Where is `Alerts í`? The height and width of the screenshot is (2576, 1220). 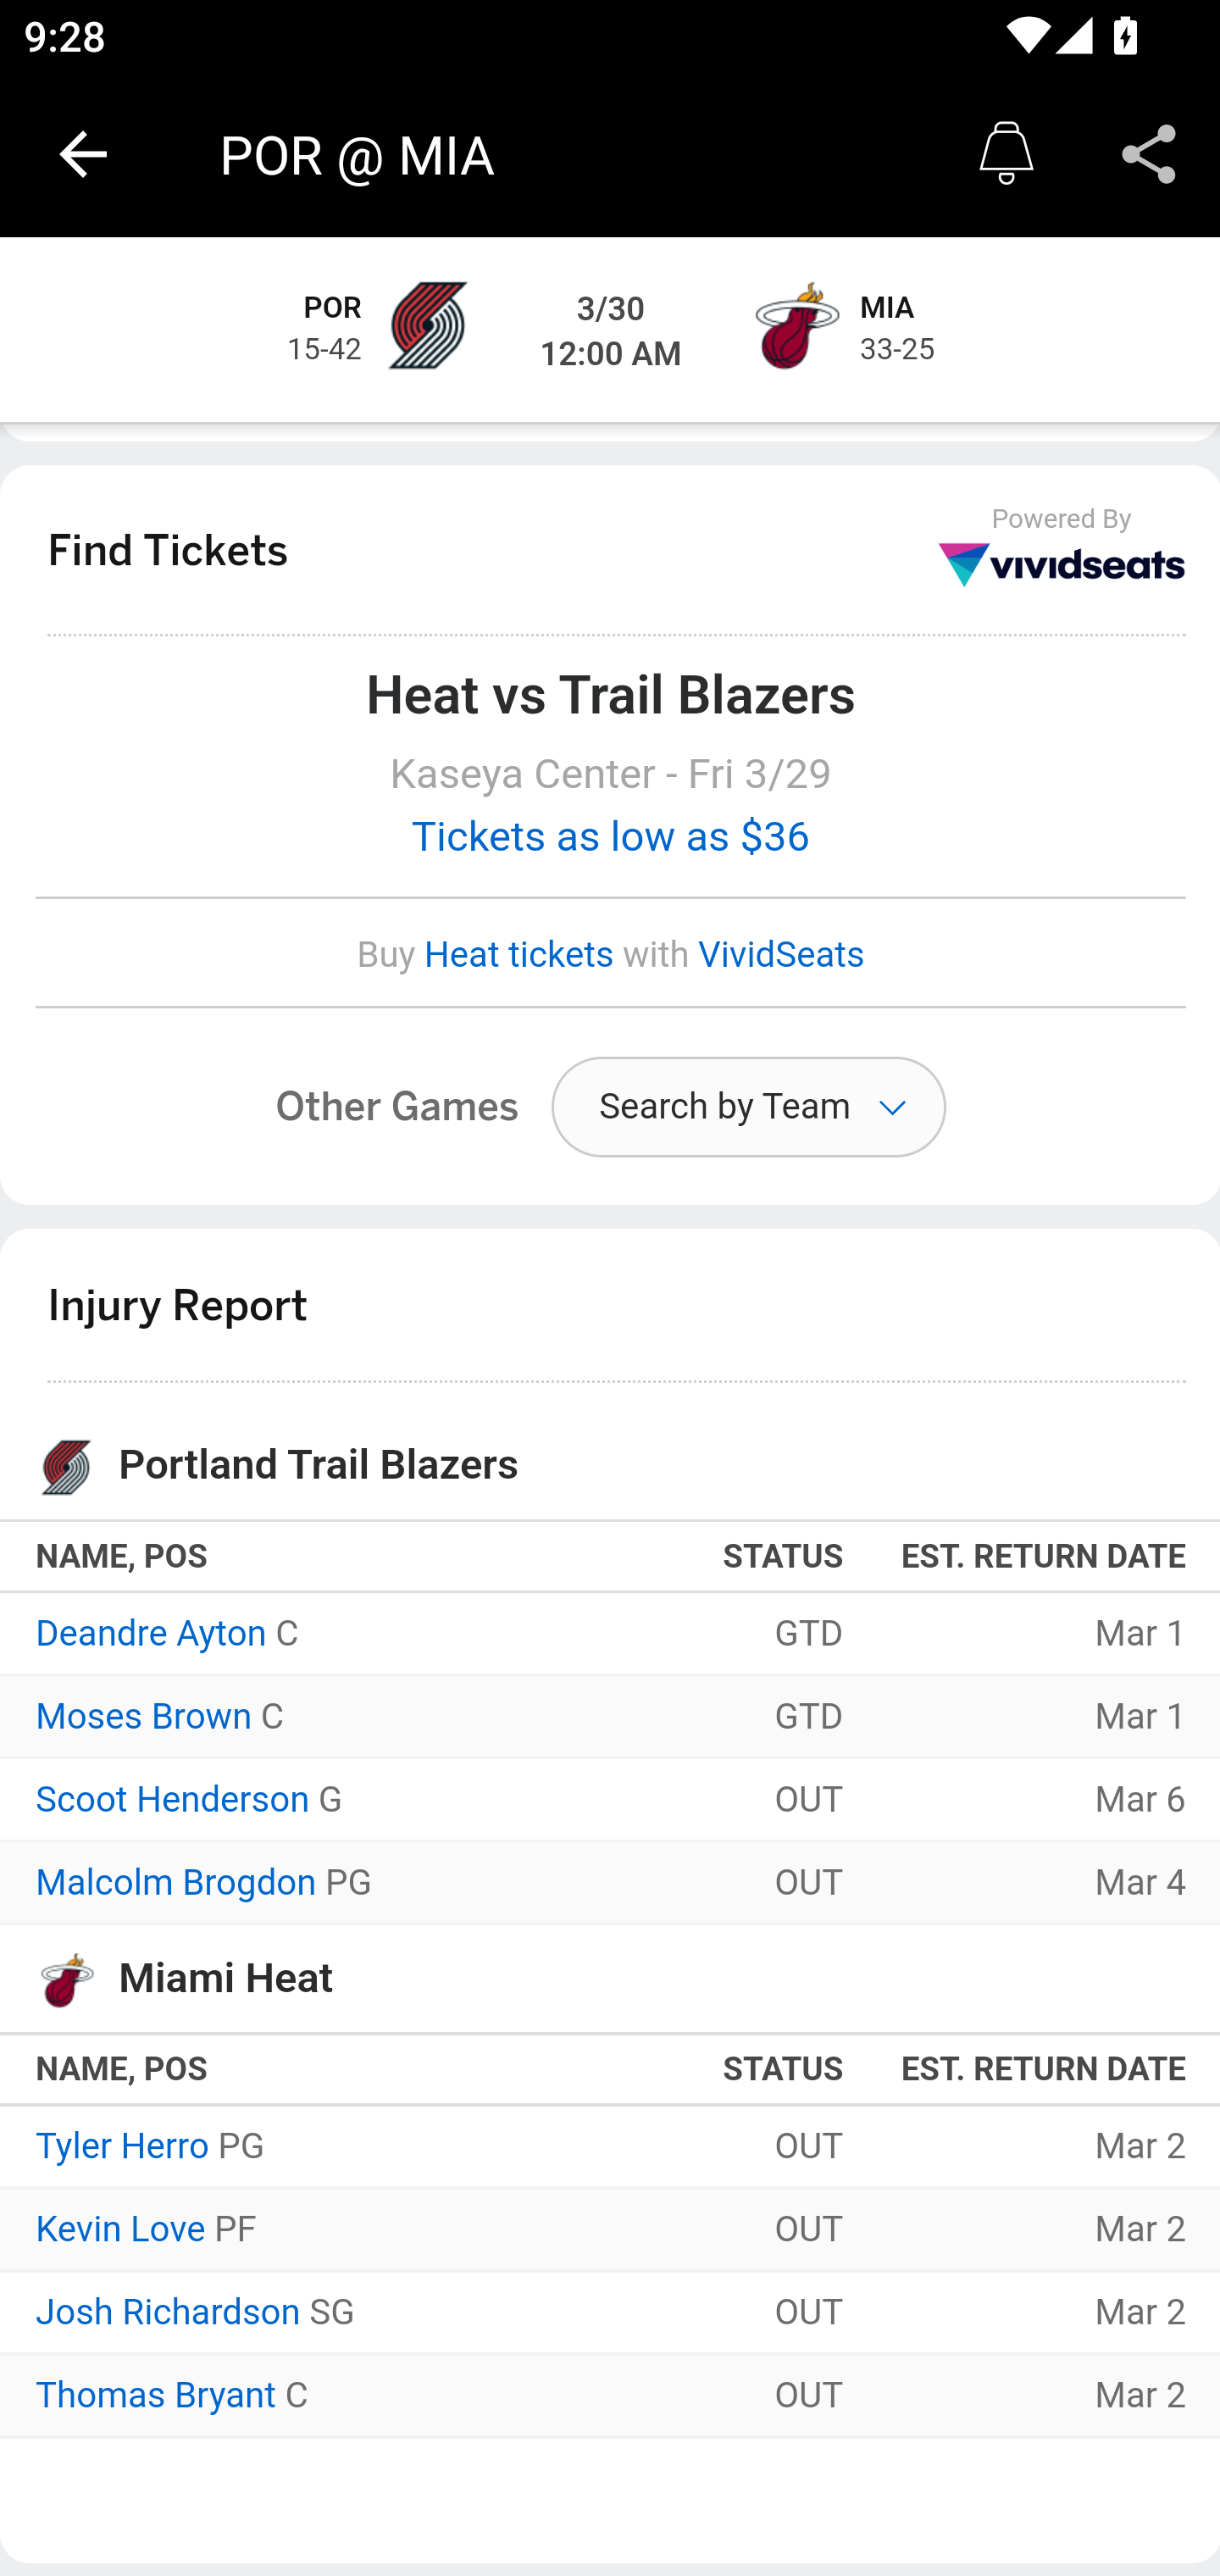
Alerts í is located at coordinates (1006, 154).